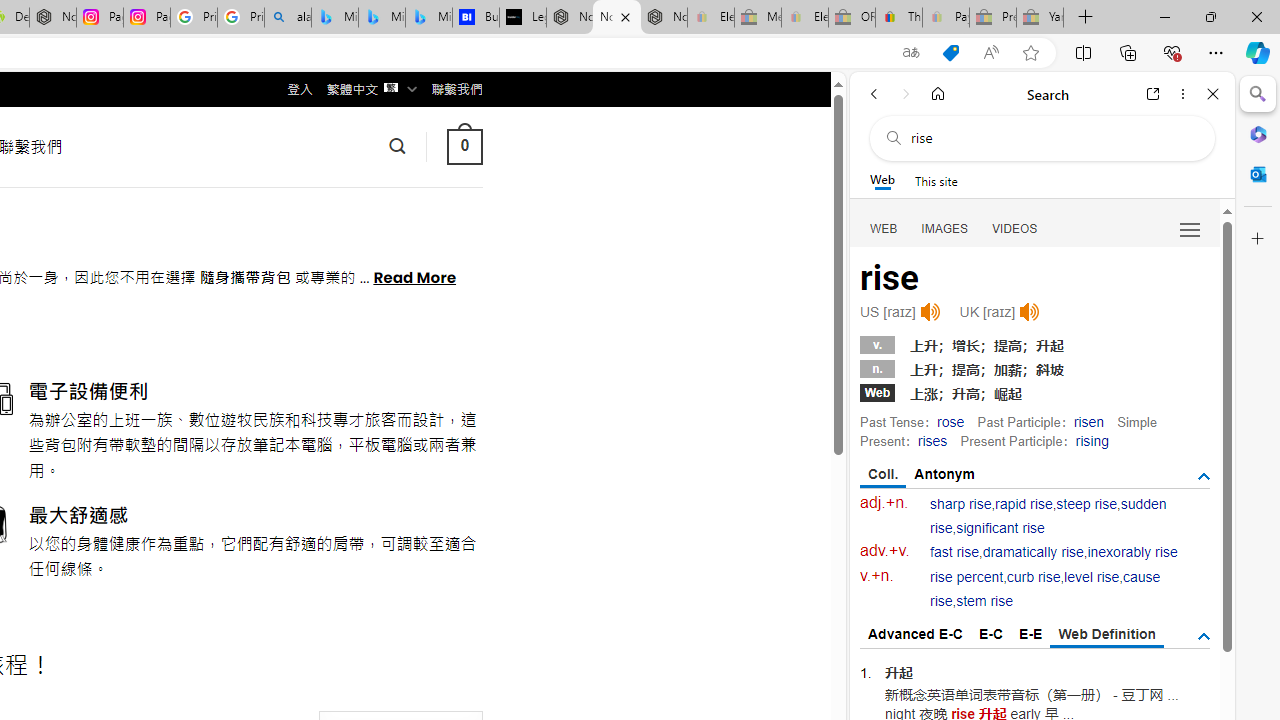 The image size is (1280, 720). What do you see at coordinates (1132, 552) in the screenshot?
I see `inexorably rise` at bounding box center [1132, 552].